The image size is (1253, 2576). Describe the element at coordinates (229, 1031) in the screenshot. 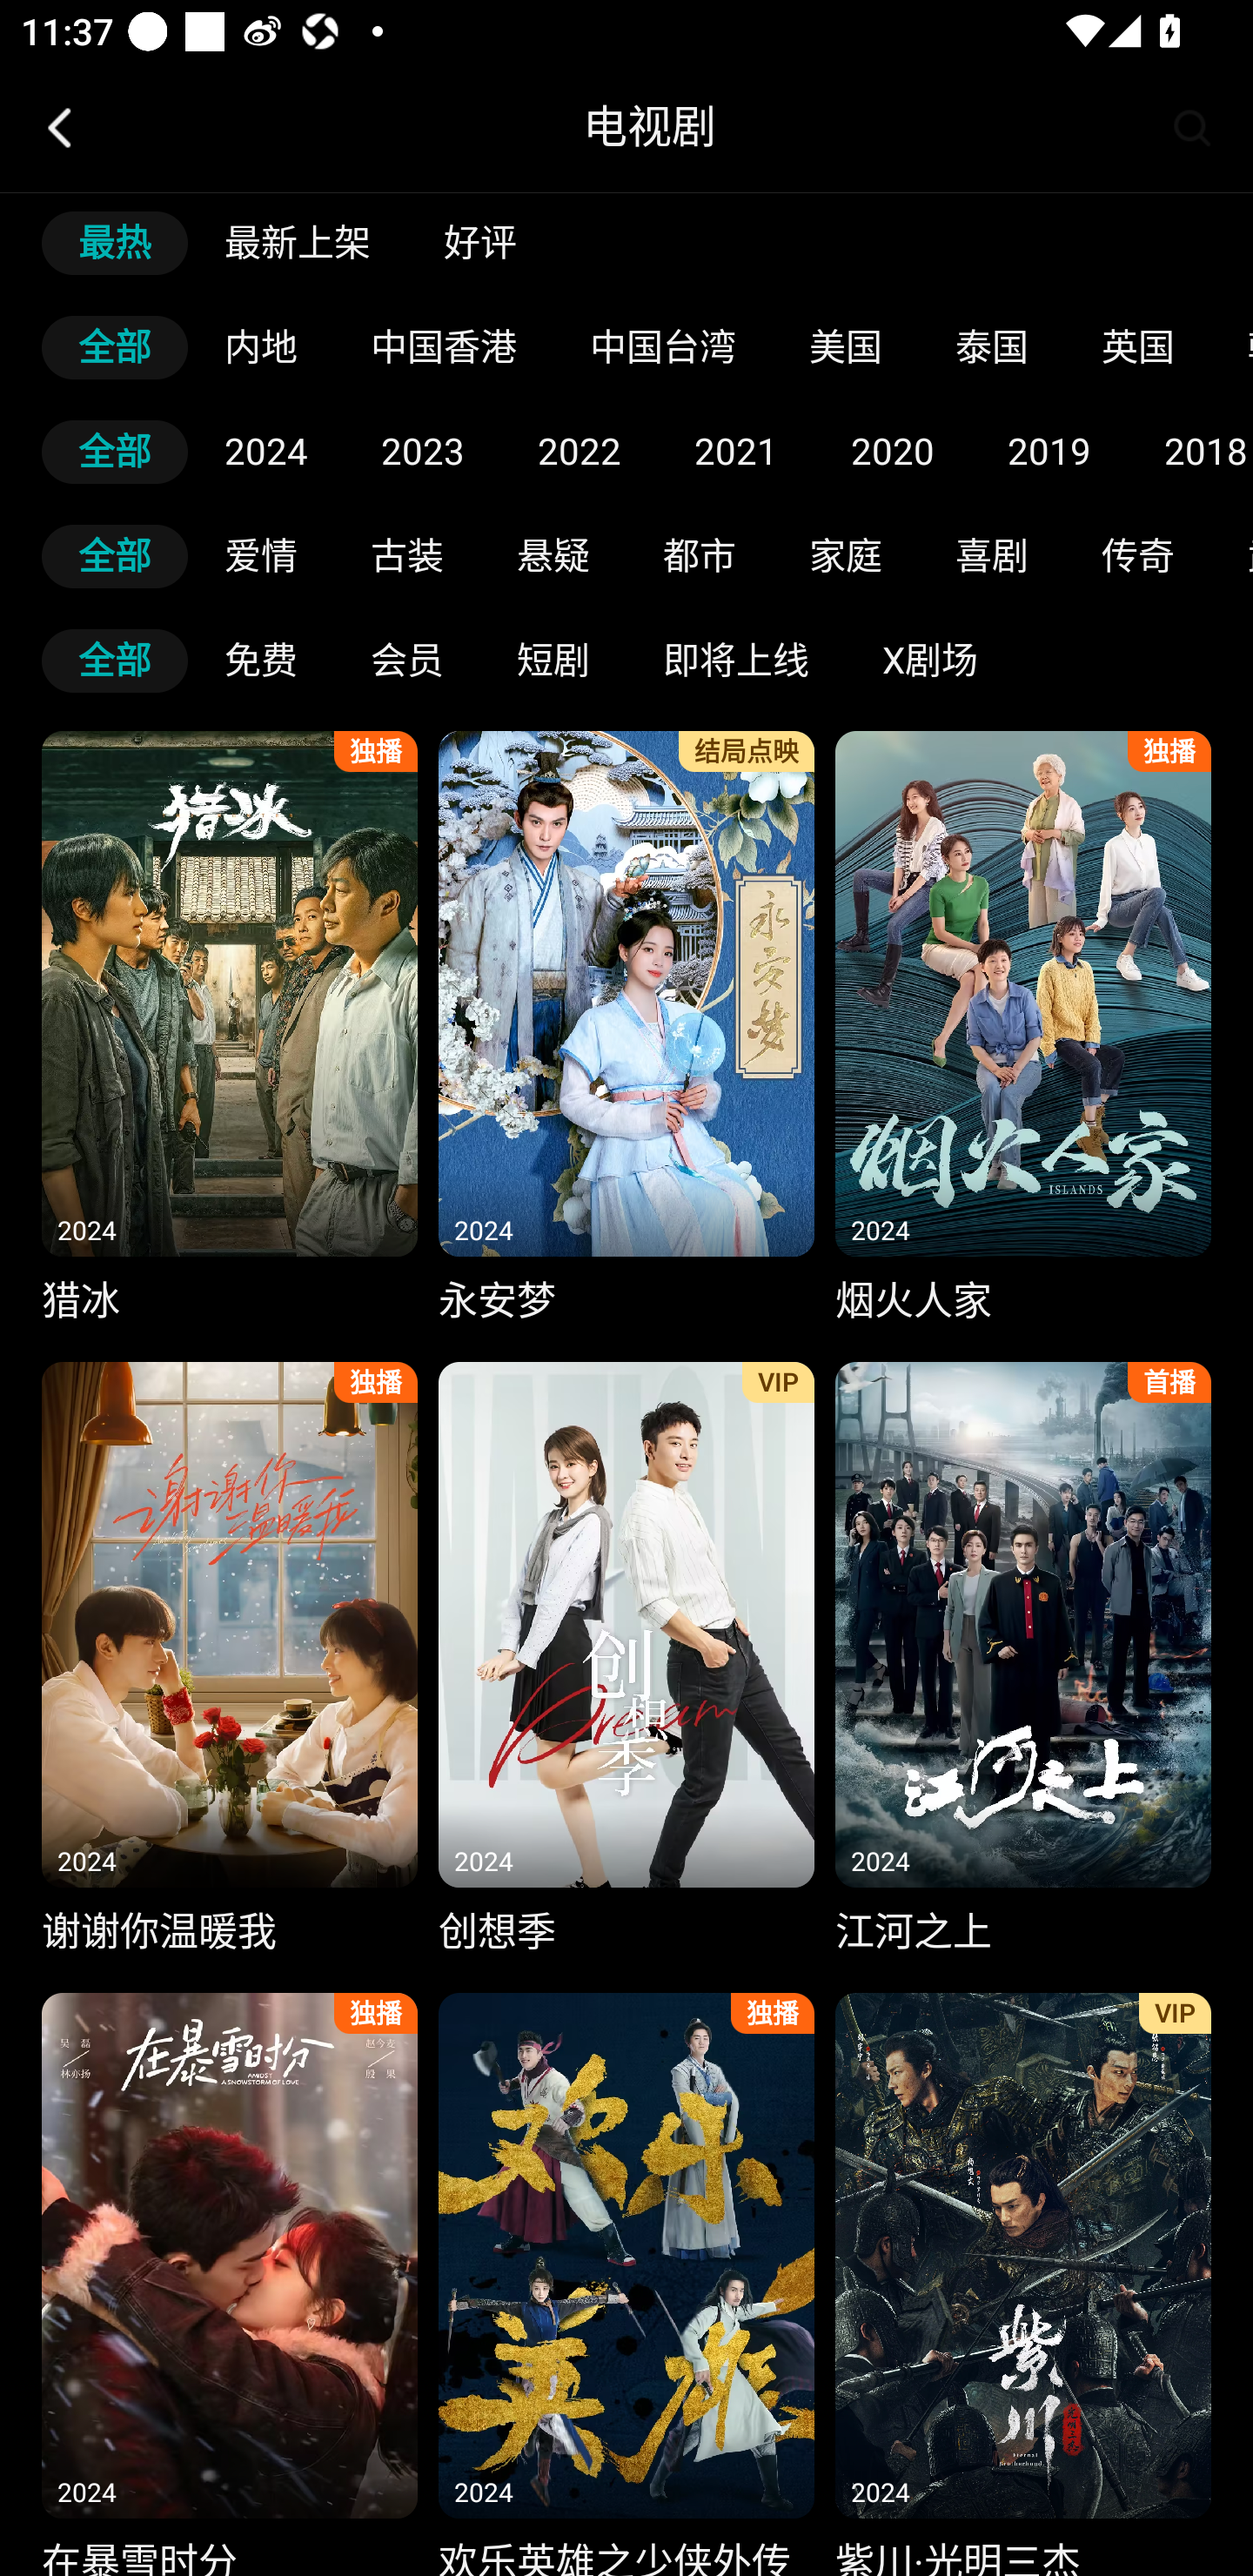

I see `猎冰` at that location.